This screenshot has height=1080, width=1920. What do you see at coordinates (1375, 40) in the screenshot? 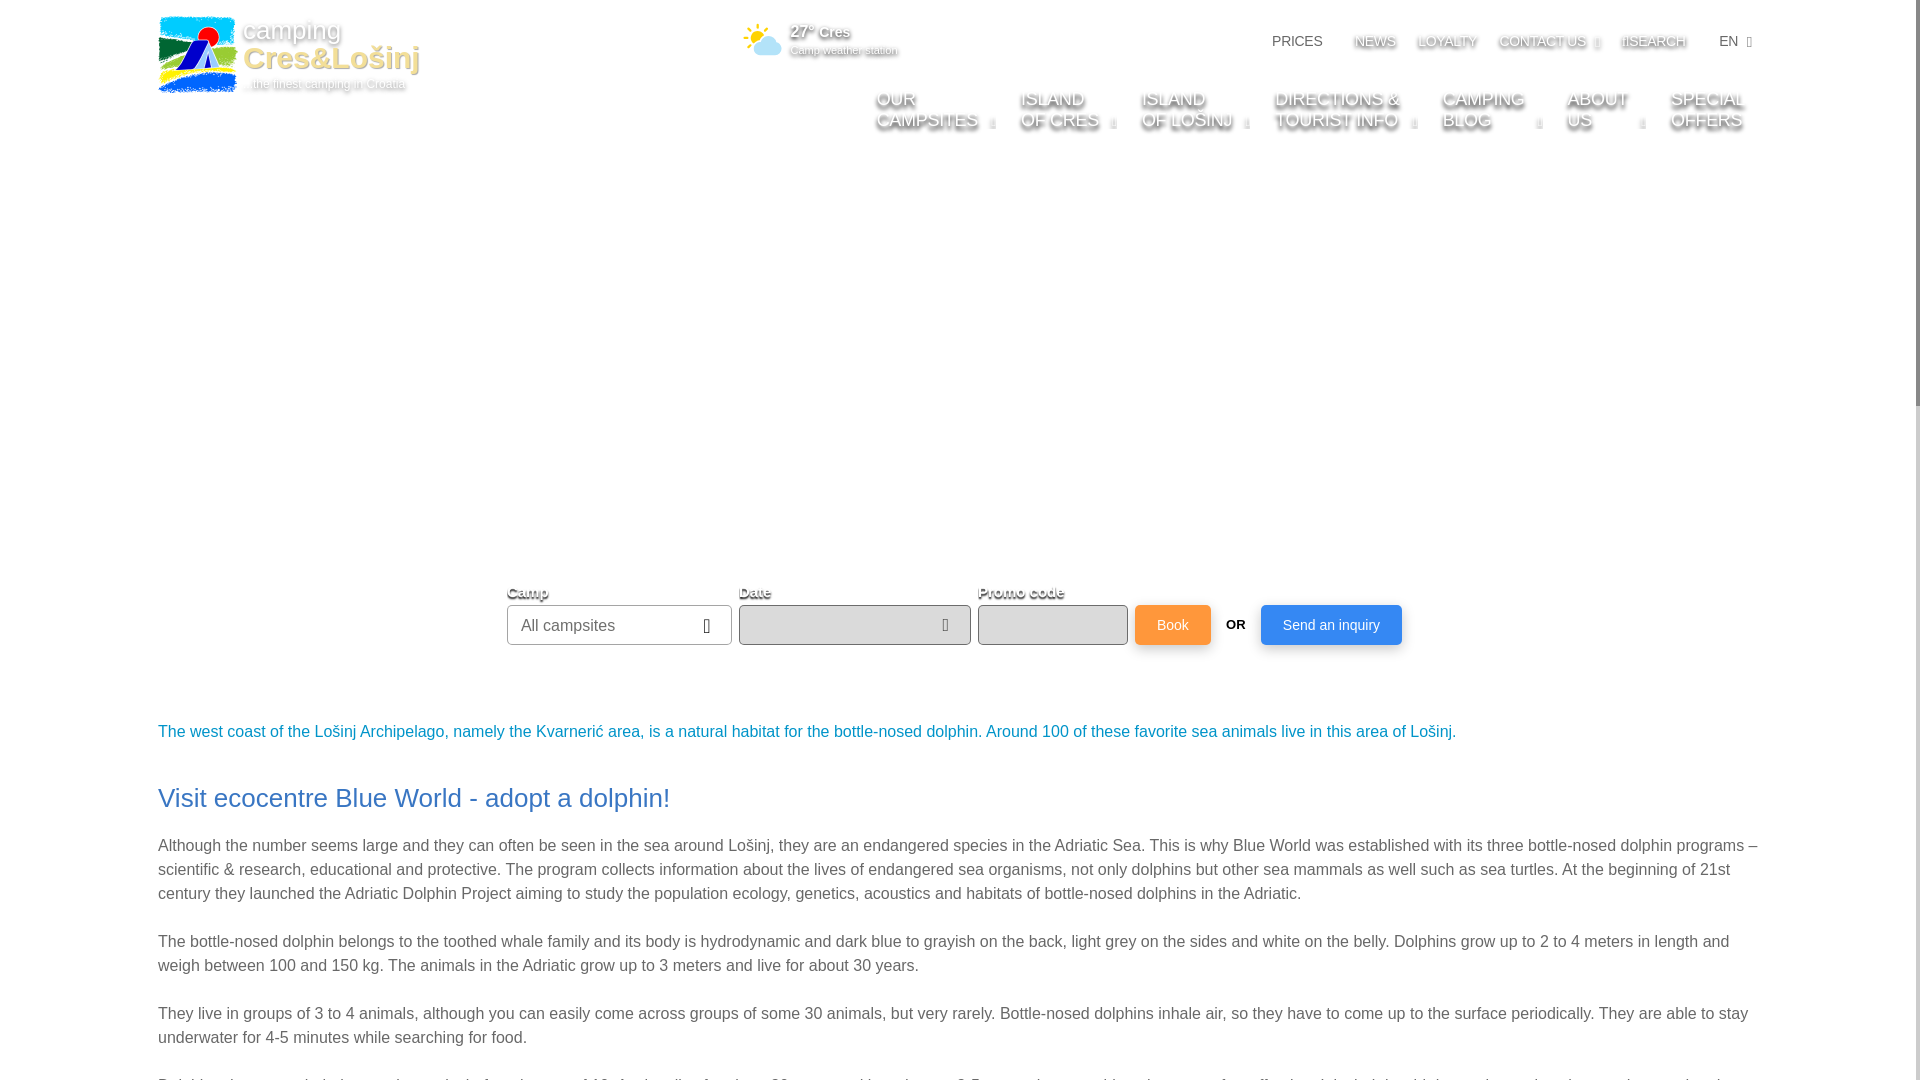
I see `Our Campsites` at bounding box center [1375, 40].